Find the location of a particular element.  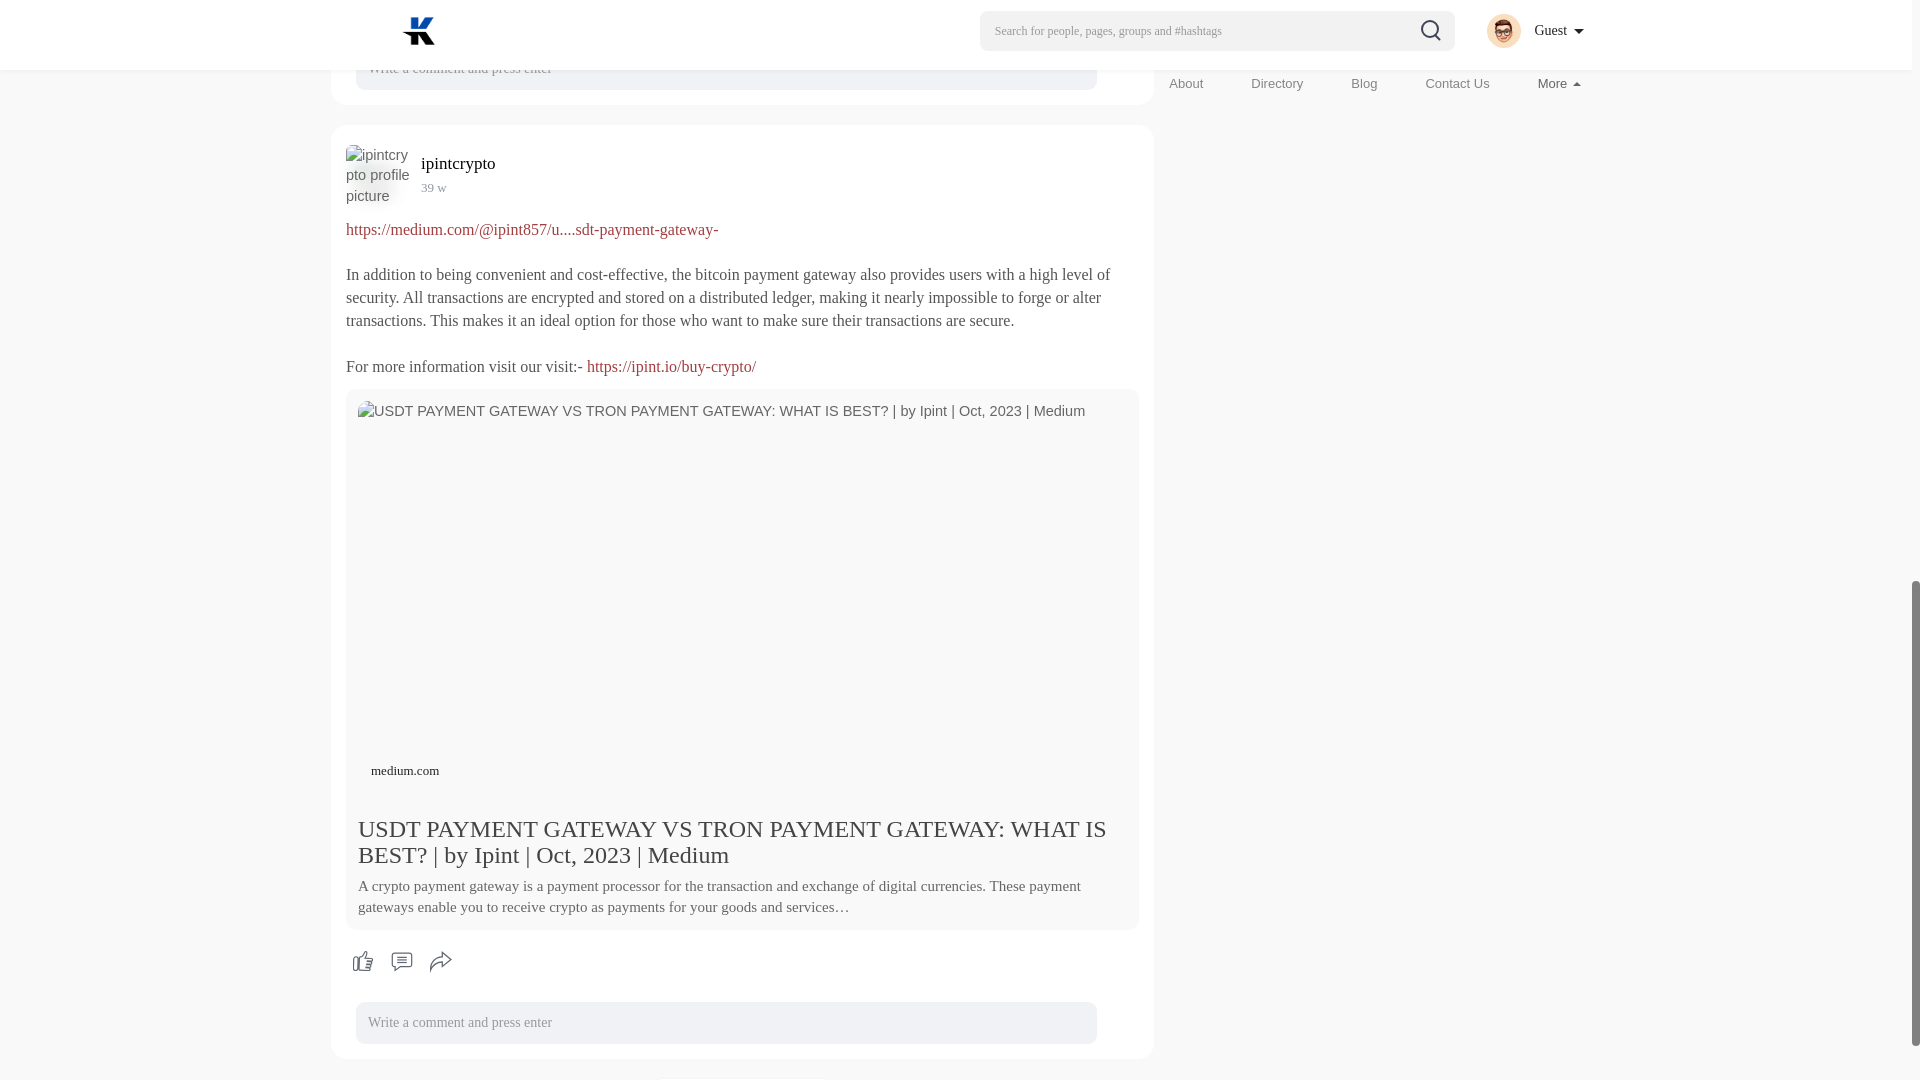

More is located at coordinates (1558, 82).